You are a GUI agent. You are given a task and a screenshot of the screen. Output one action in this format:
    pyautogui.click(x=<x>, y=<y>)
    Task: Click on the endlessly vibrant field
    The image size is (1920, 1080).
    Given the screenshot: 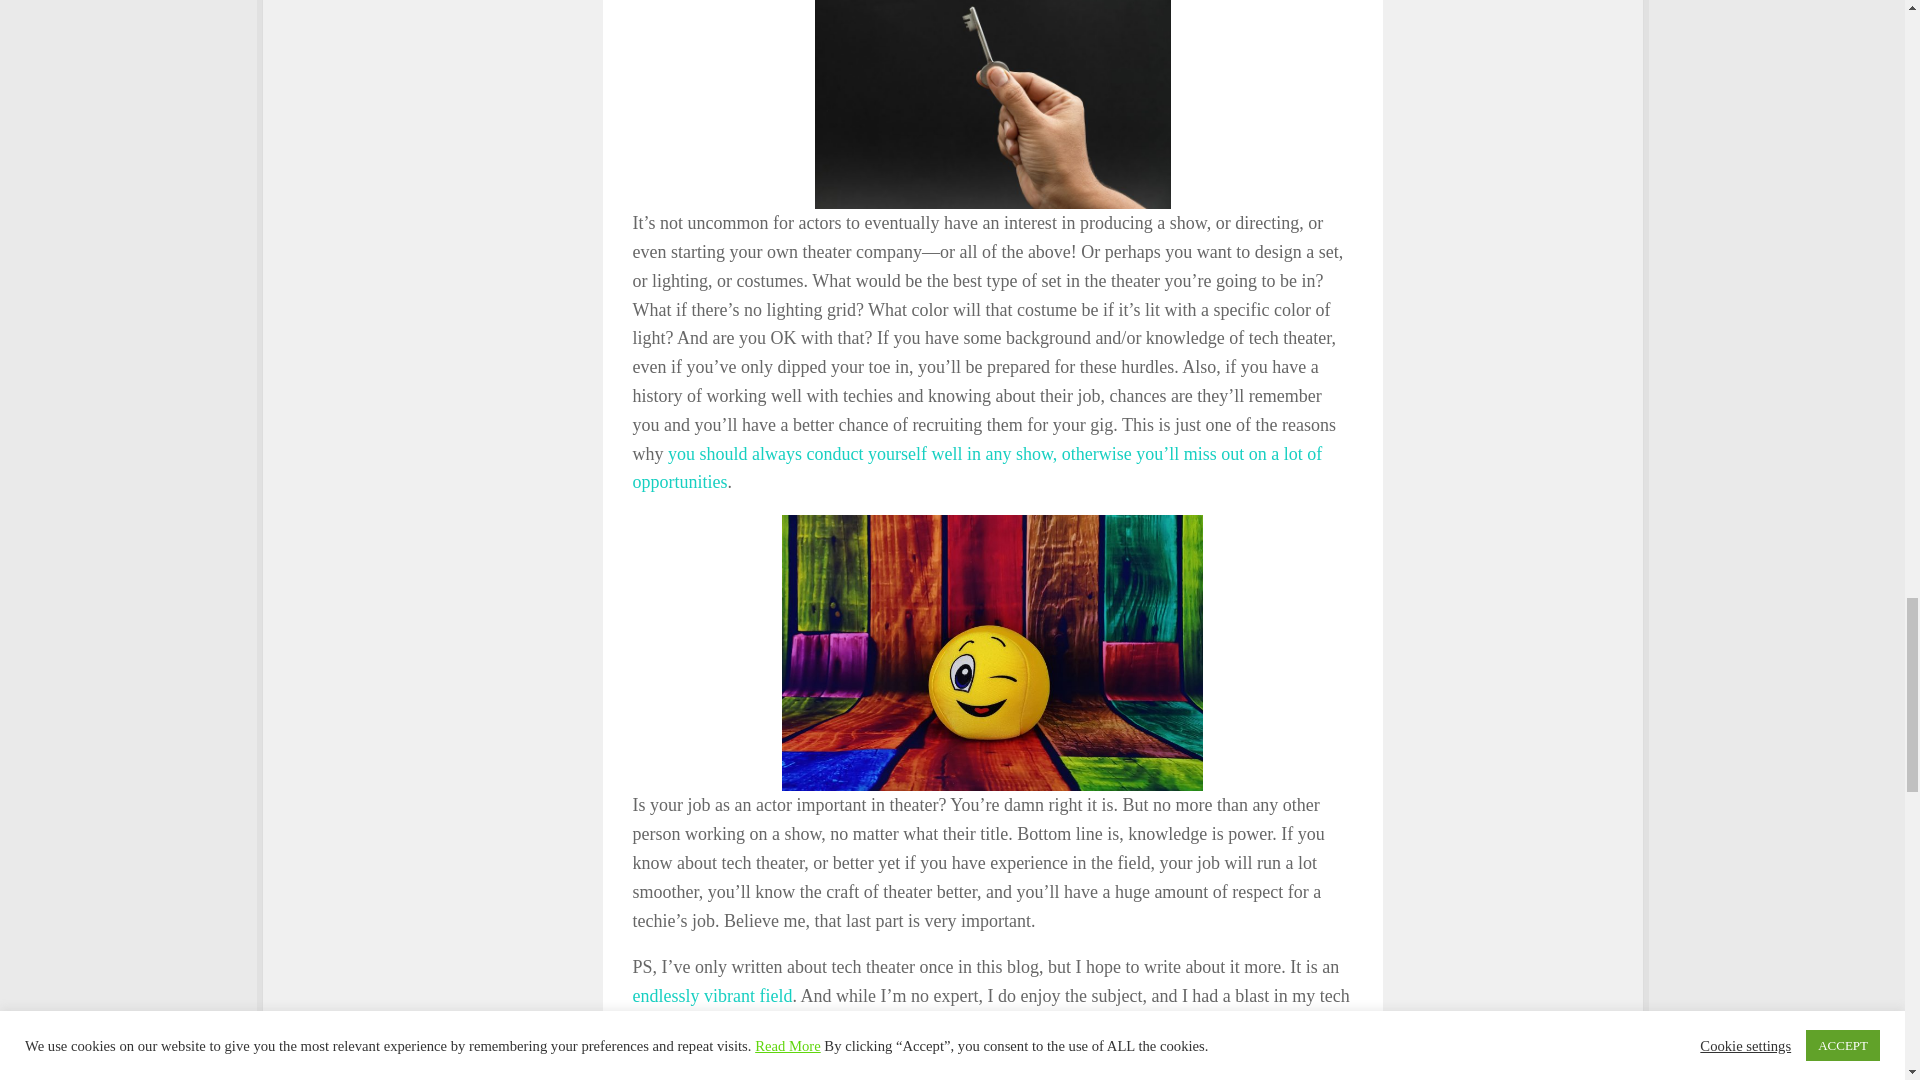 What is the action you would take?
    pyautogui.click(x=711, y=996)
    